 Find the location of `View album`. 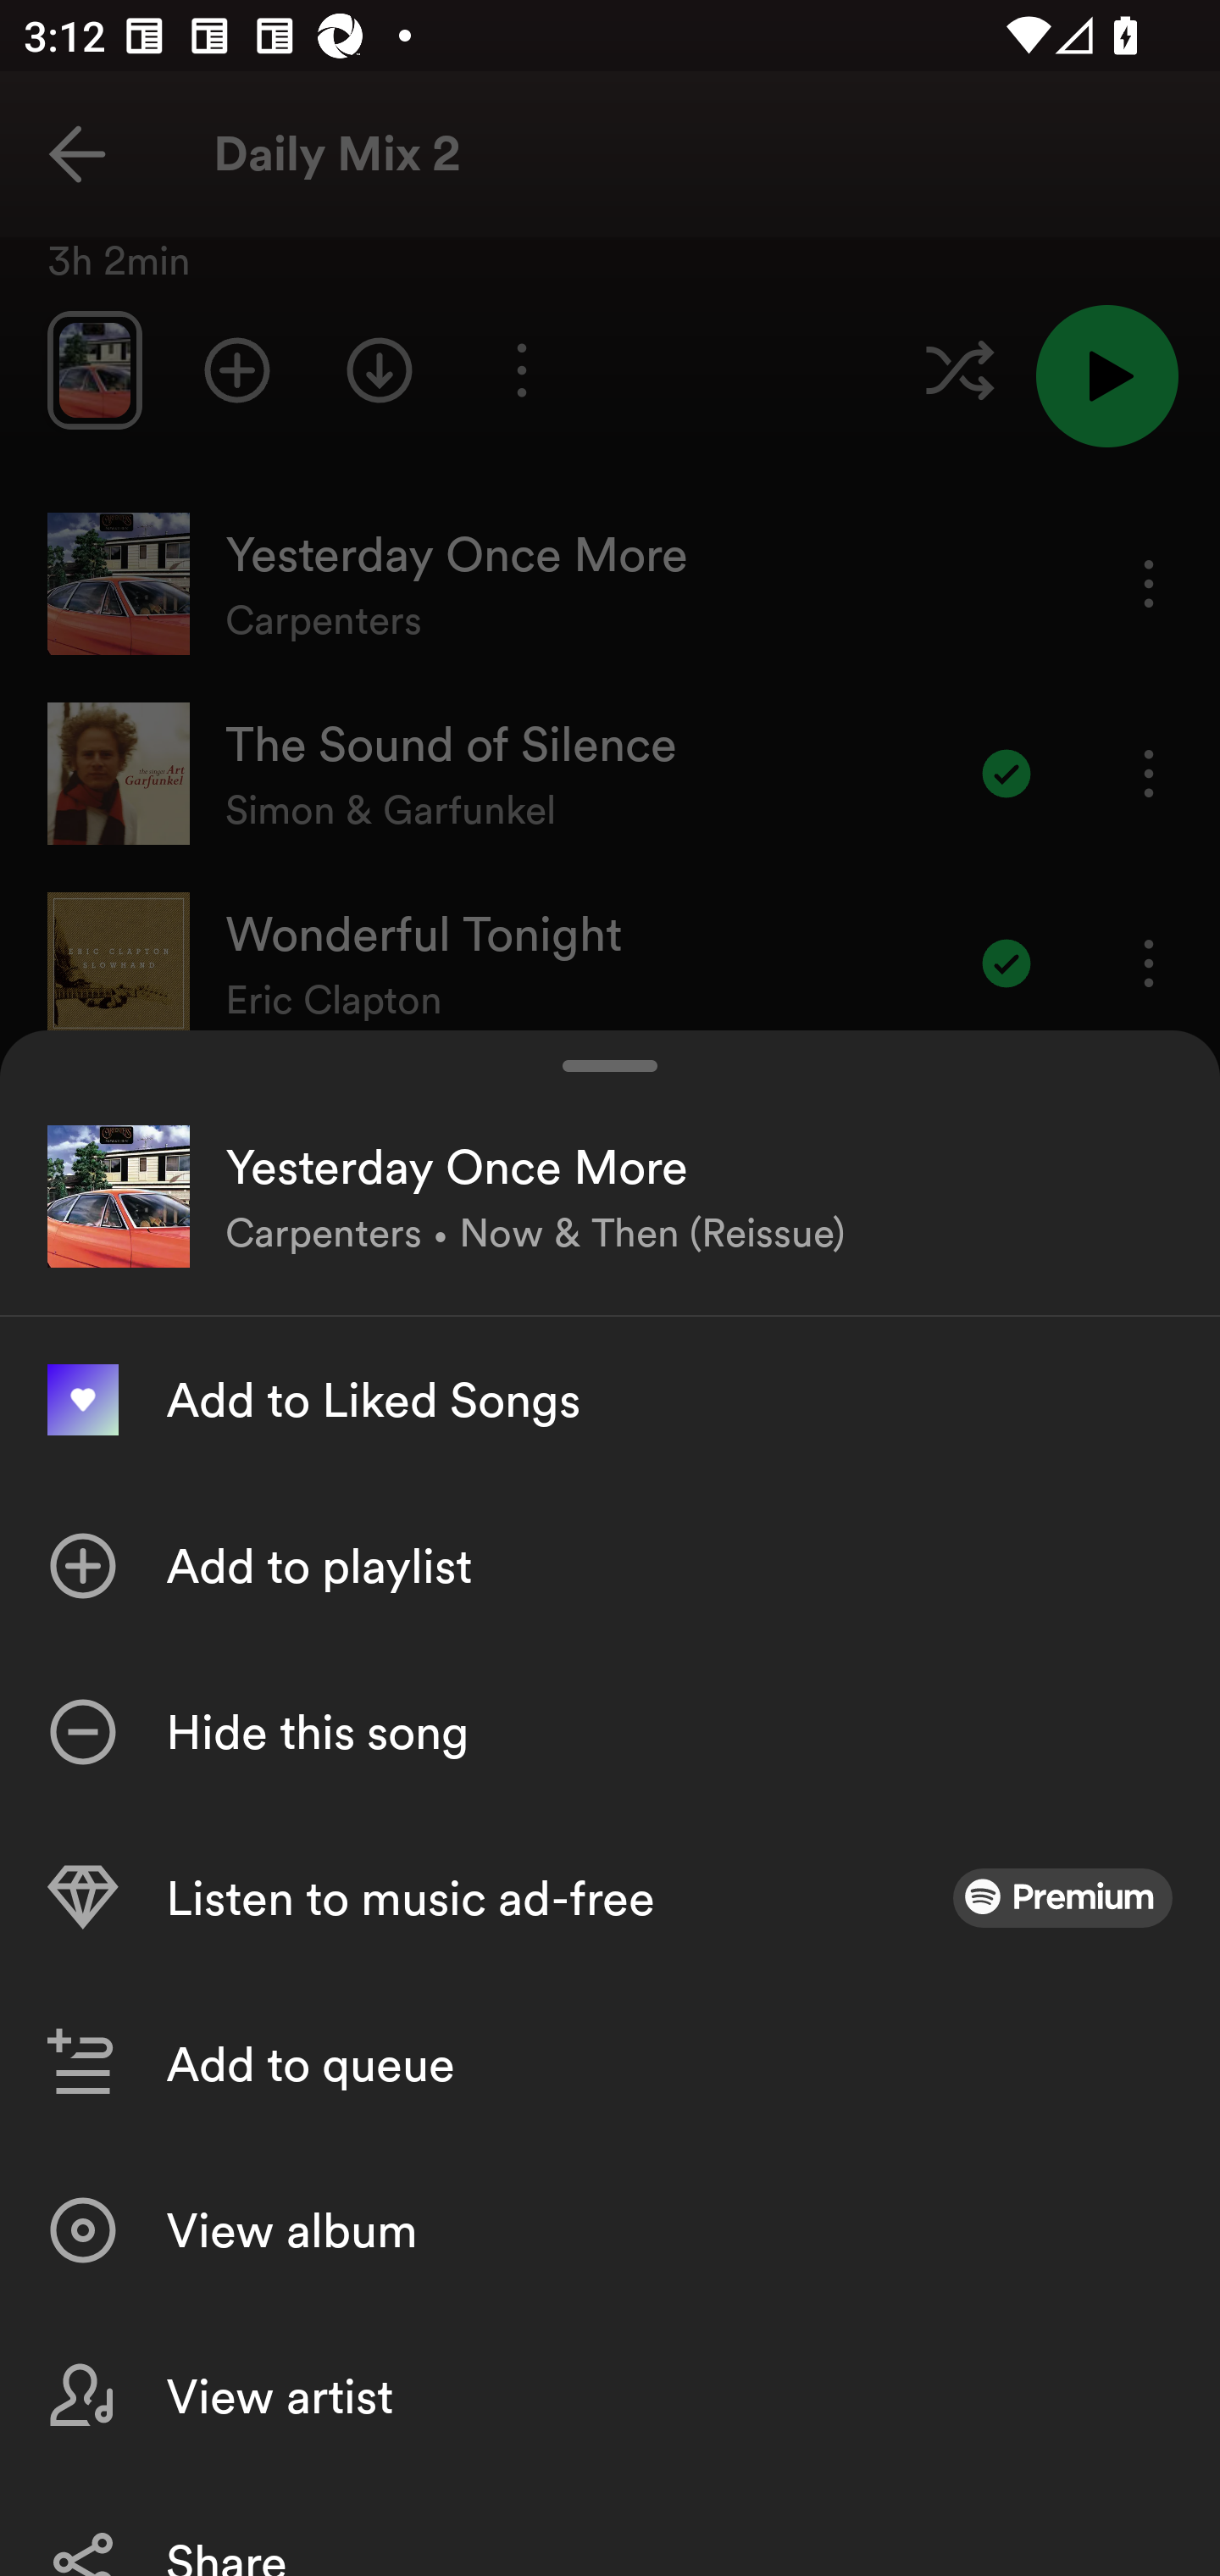

View album is located at coordinates (610, 2230).